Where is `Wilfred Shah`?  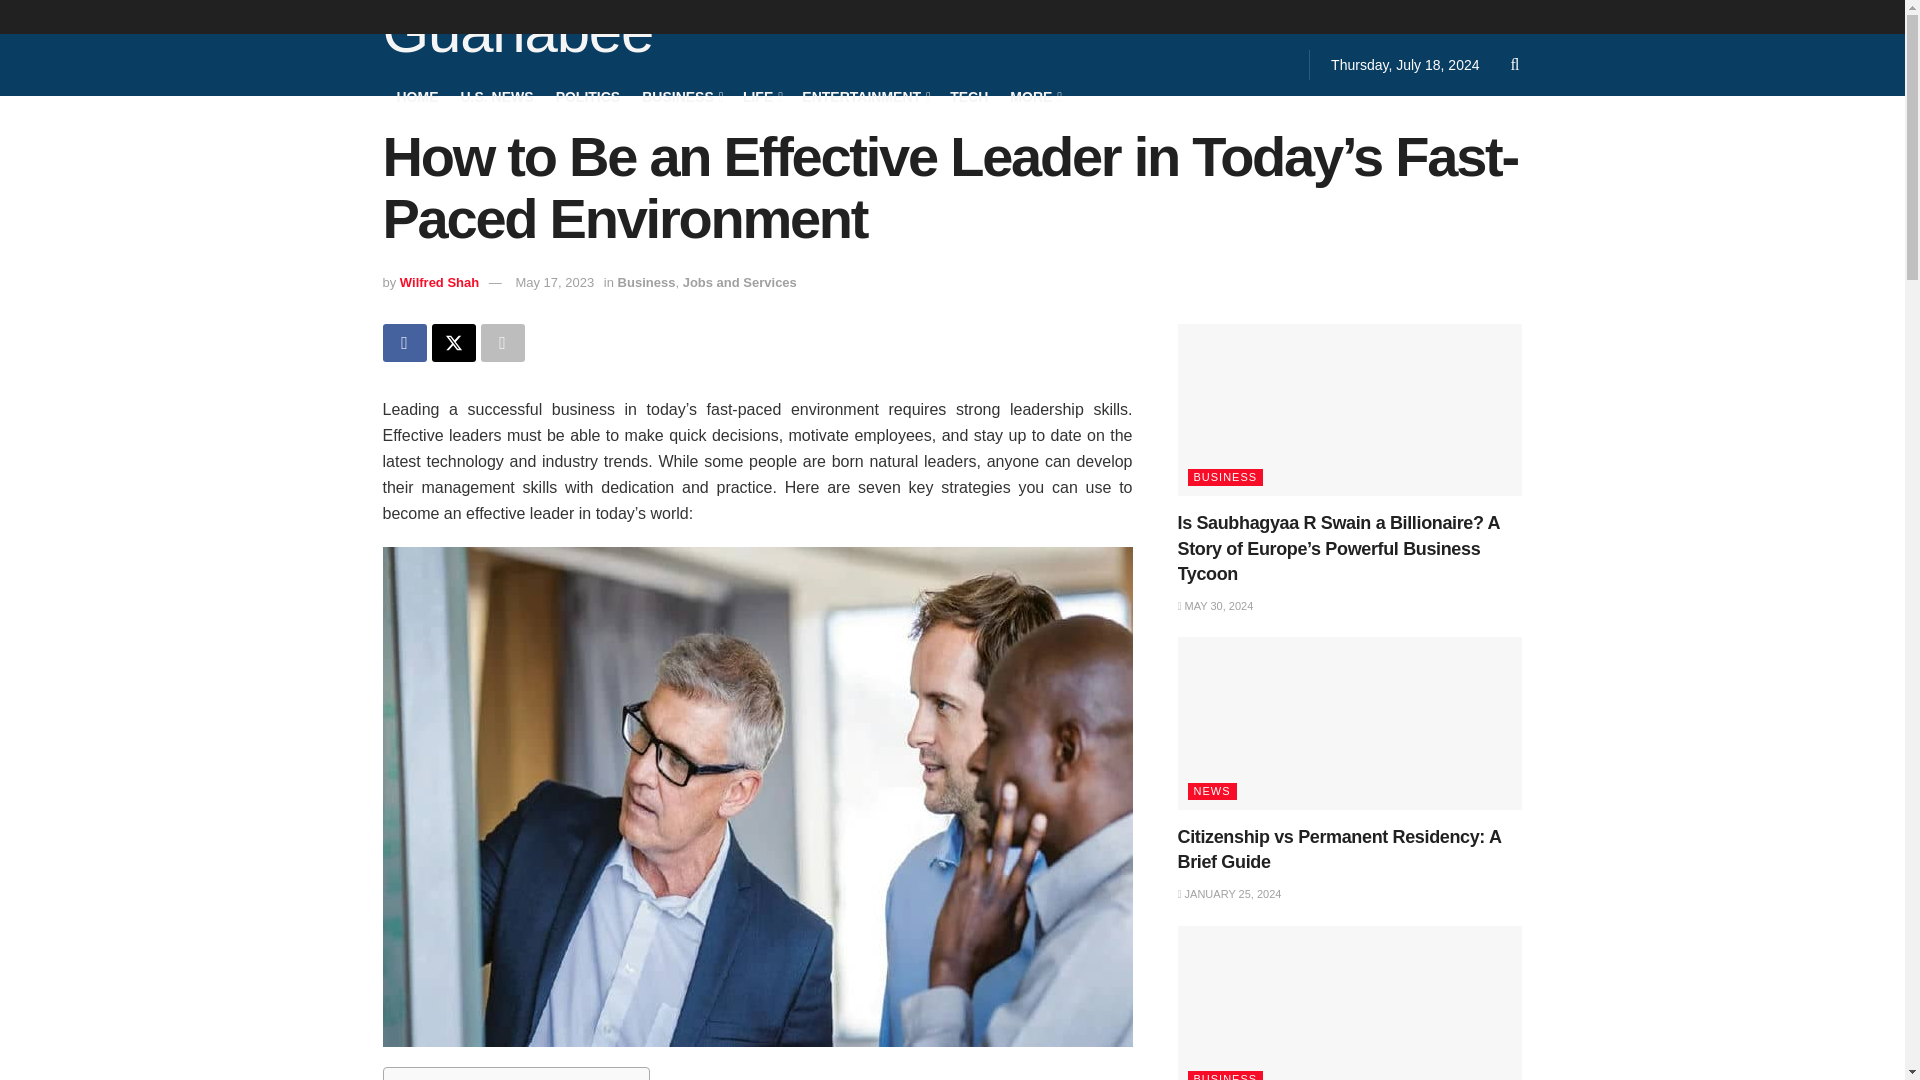
Wilfred Shah is located at coordinates (438, 282).